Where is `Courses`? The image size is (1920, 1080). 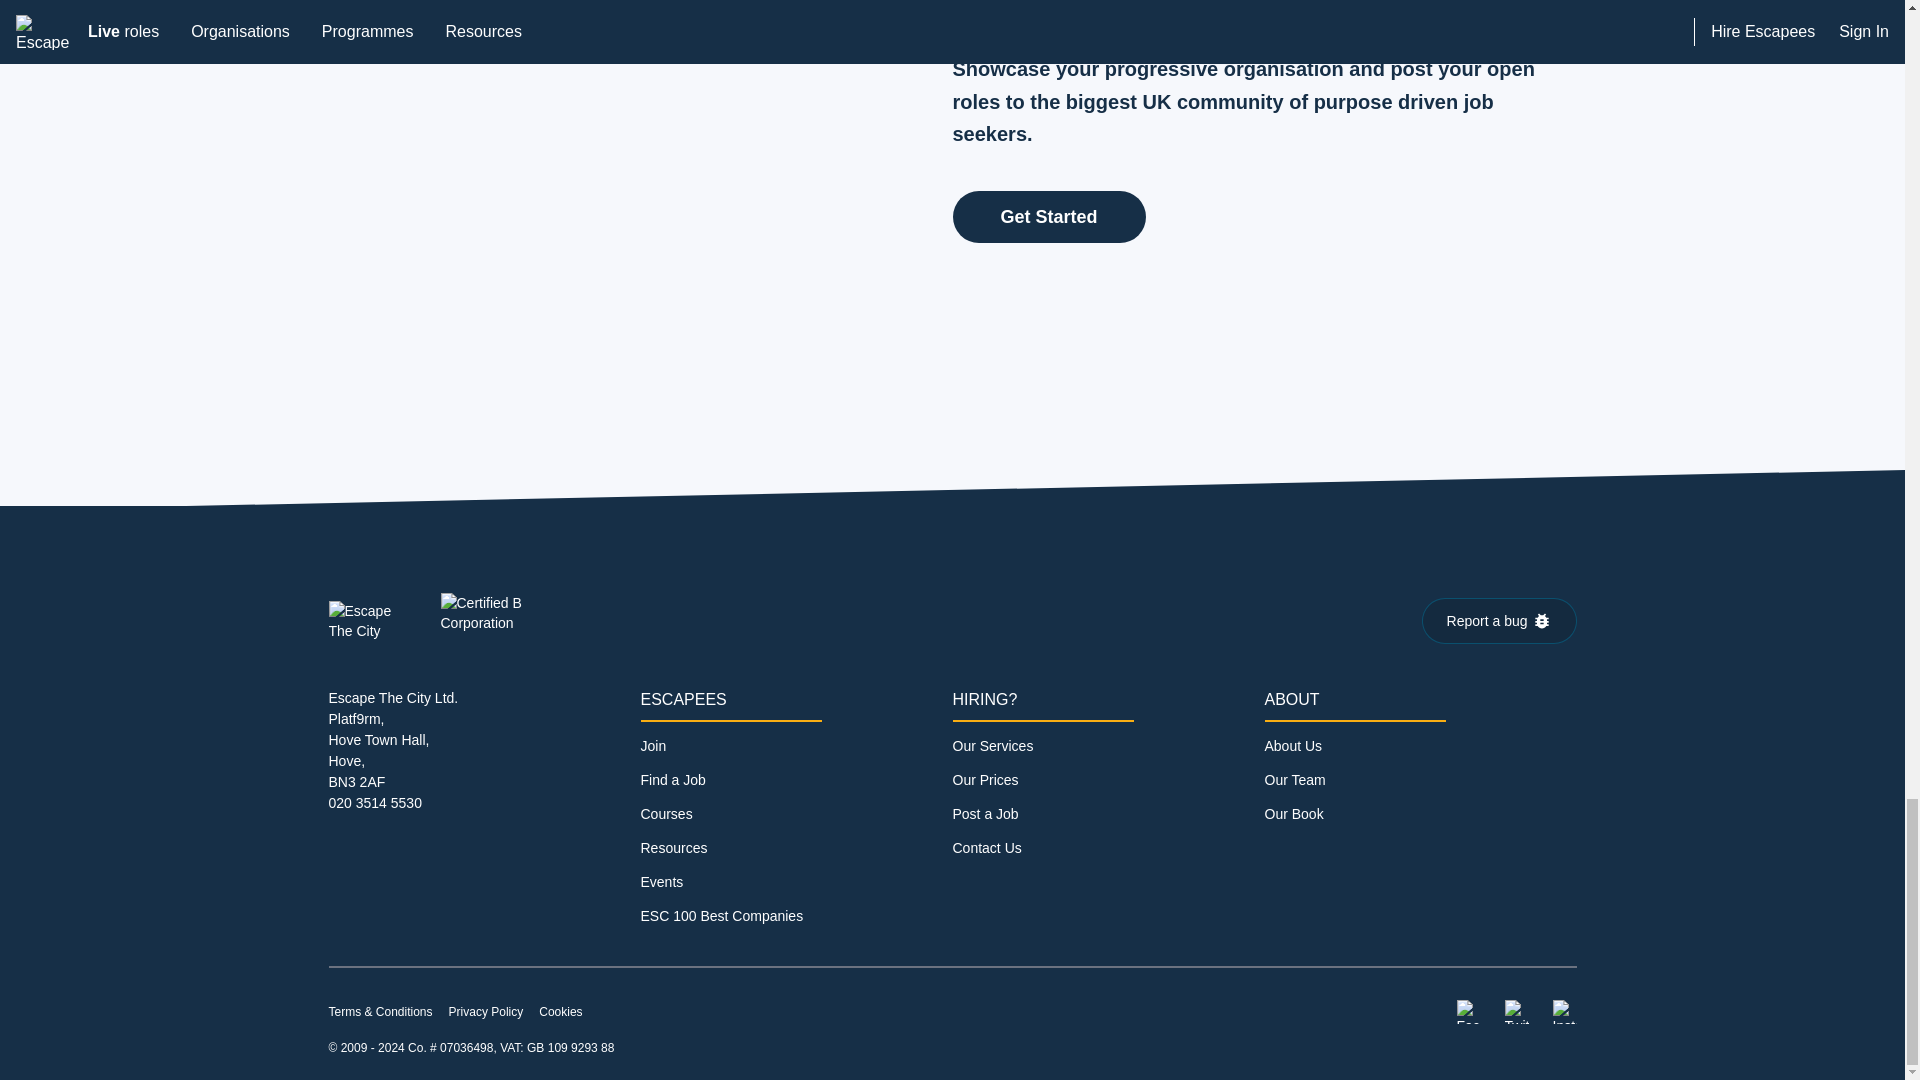
Courses is located at coordinates (665, 813).